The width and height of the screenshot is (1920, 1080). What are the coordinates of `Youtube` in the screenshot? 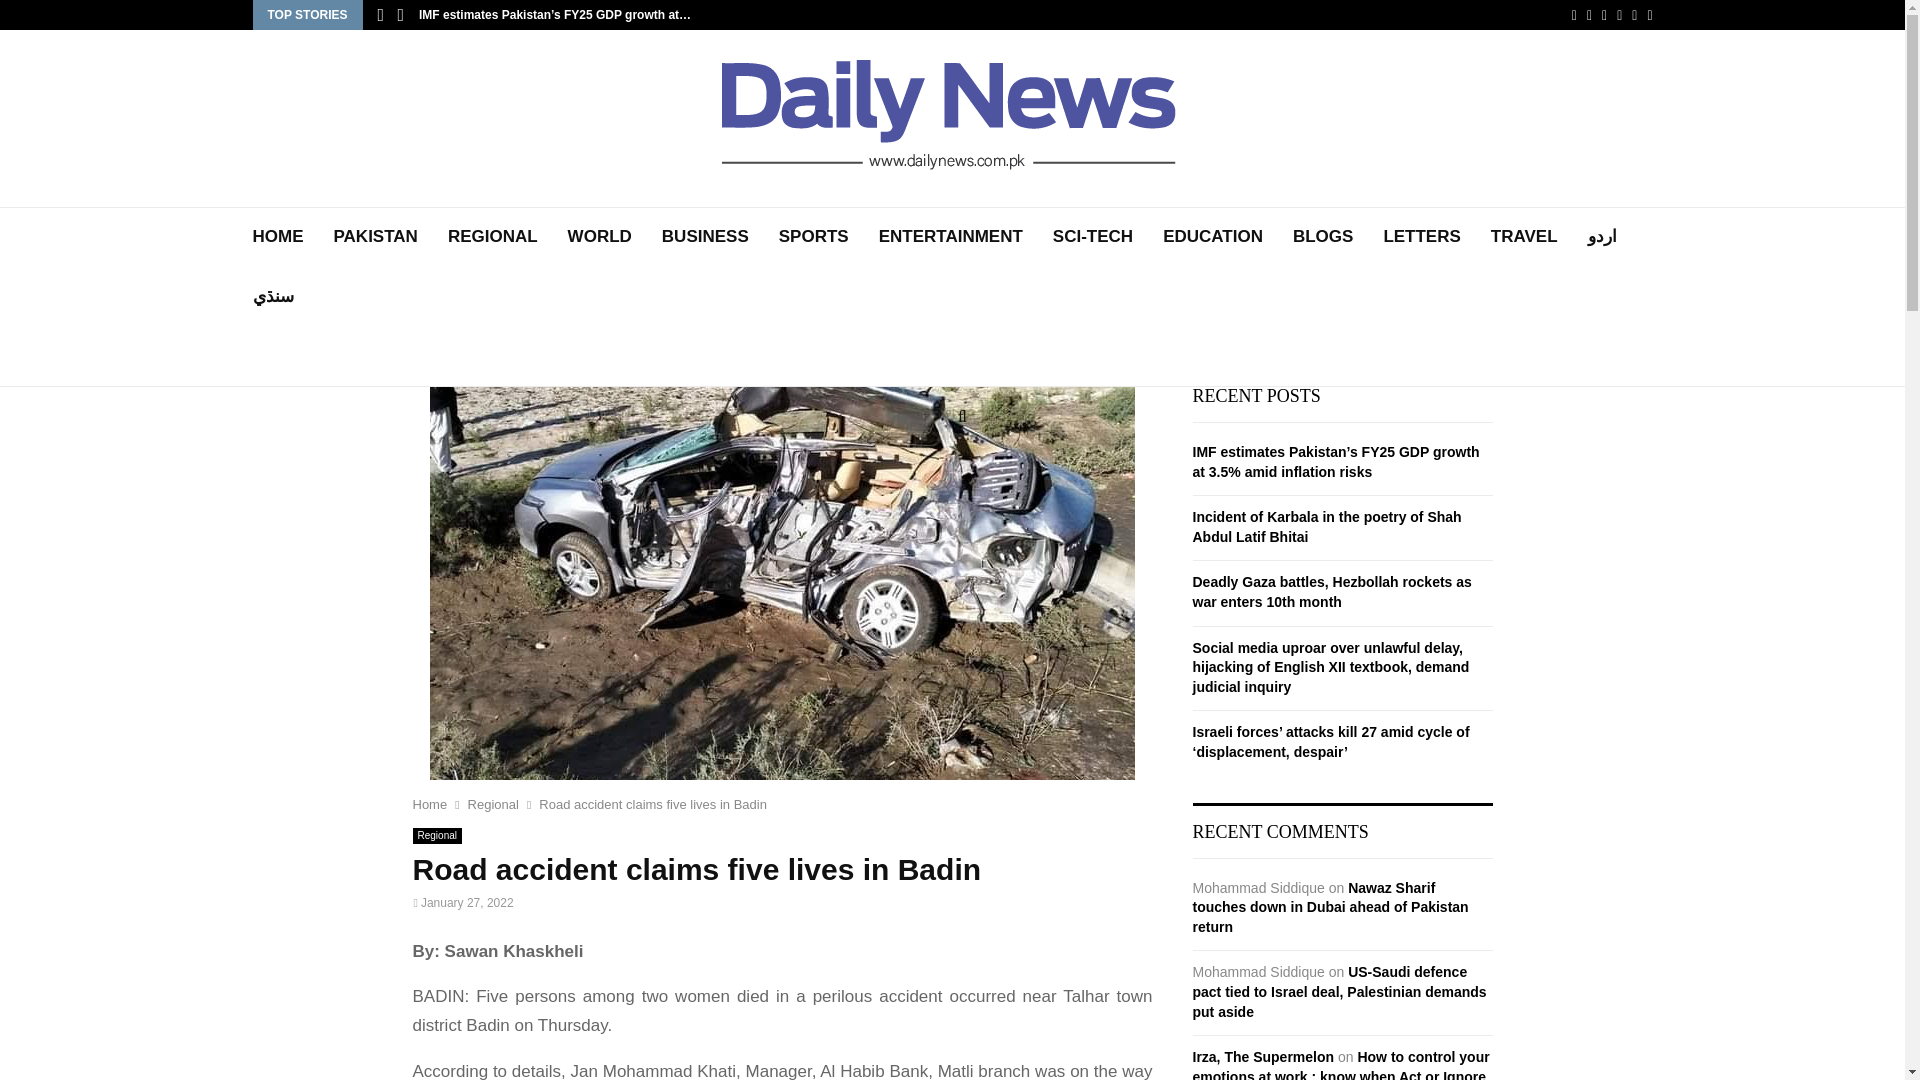 It's located at (1619, 15).